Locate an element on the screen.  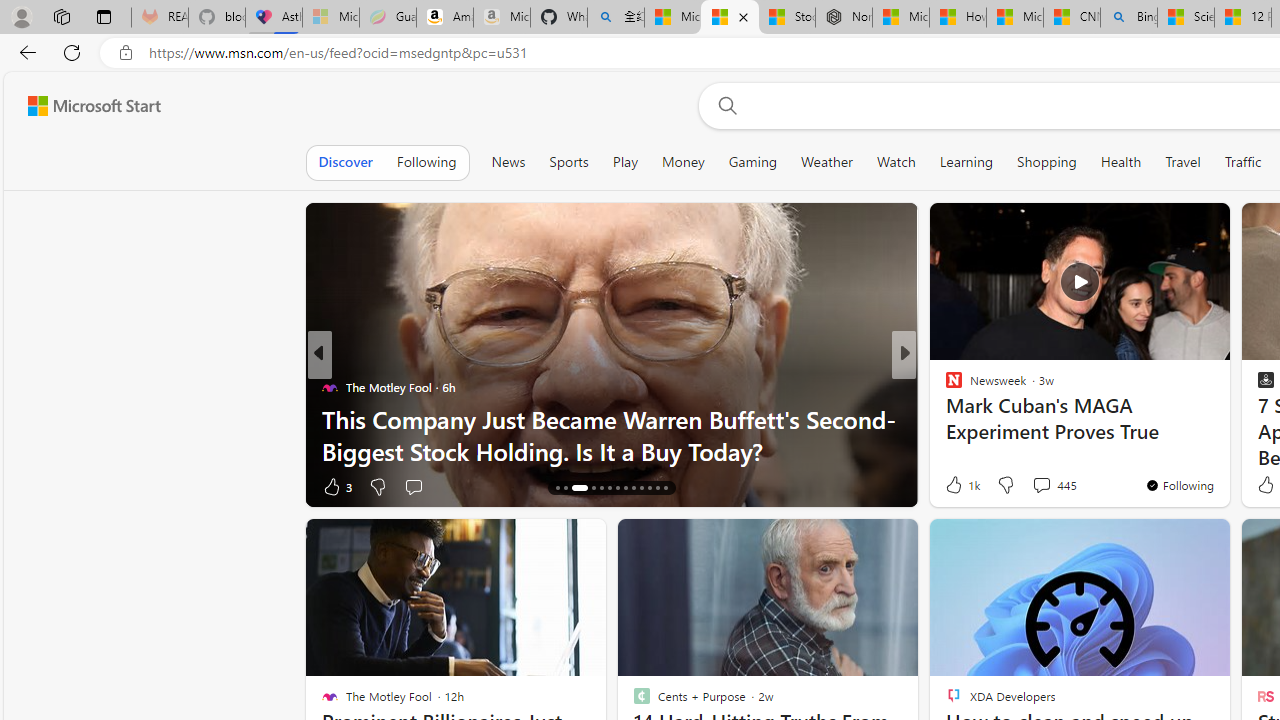
3 Like is located at coordinates (336, 486).